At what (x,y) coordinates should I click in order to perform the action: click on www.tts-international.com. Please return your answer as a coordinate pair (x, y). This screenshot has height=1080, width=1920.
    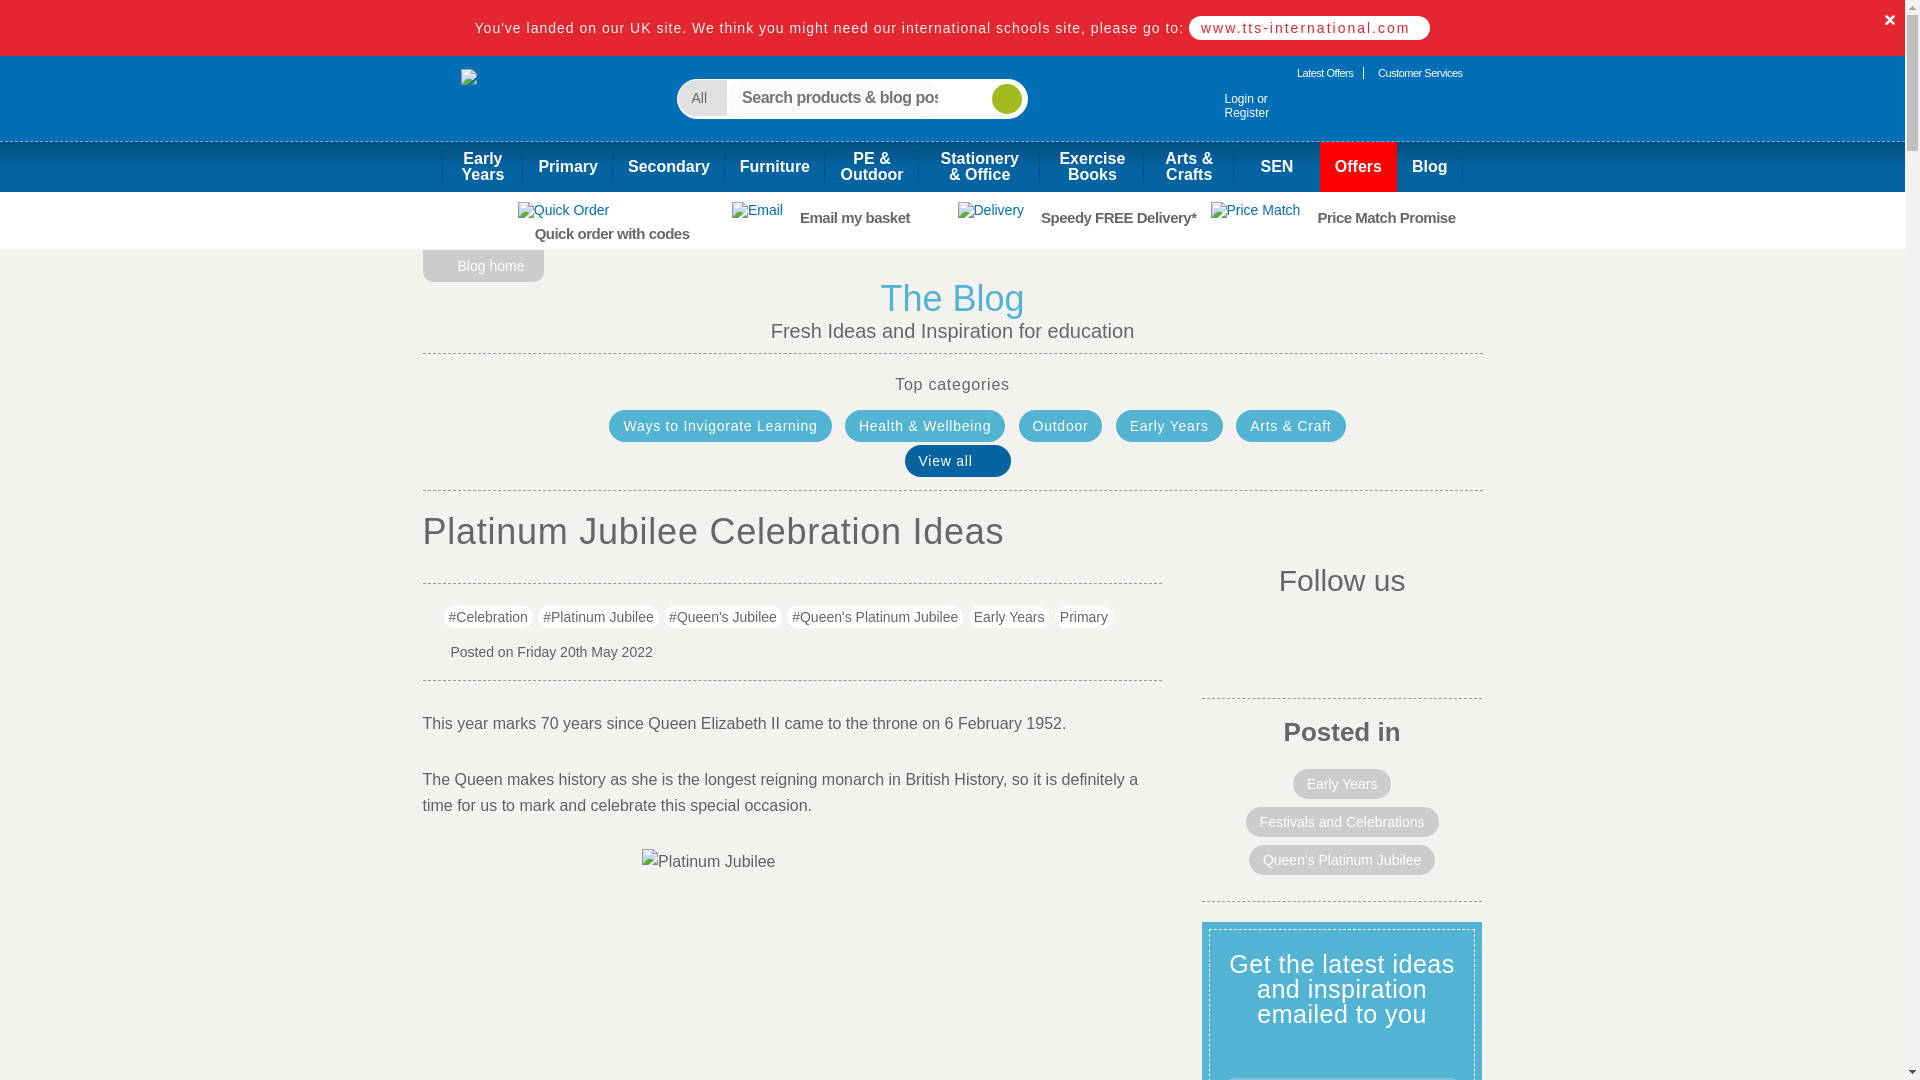
    Looking at the image, I should click on (1228, 107).